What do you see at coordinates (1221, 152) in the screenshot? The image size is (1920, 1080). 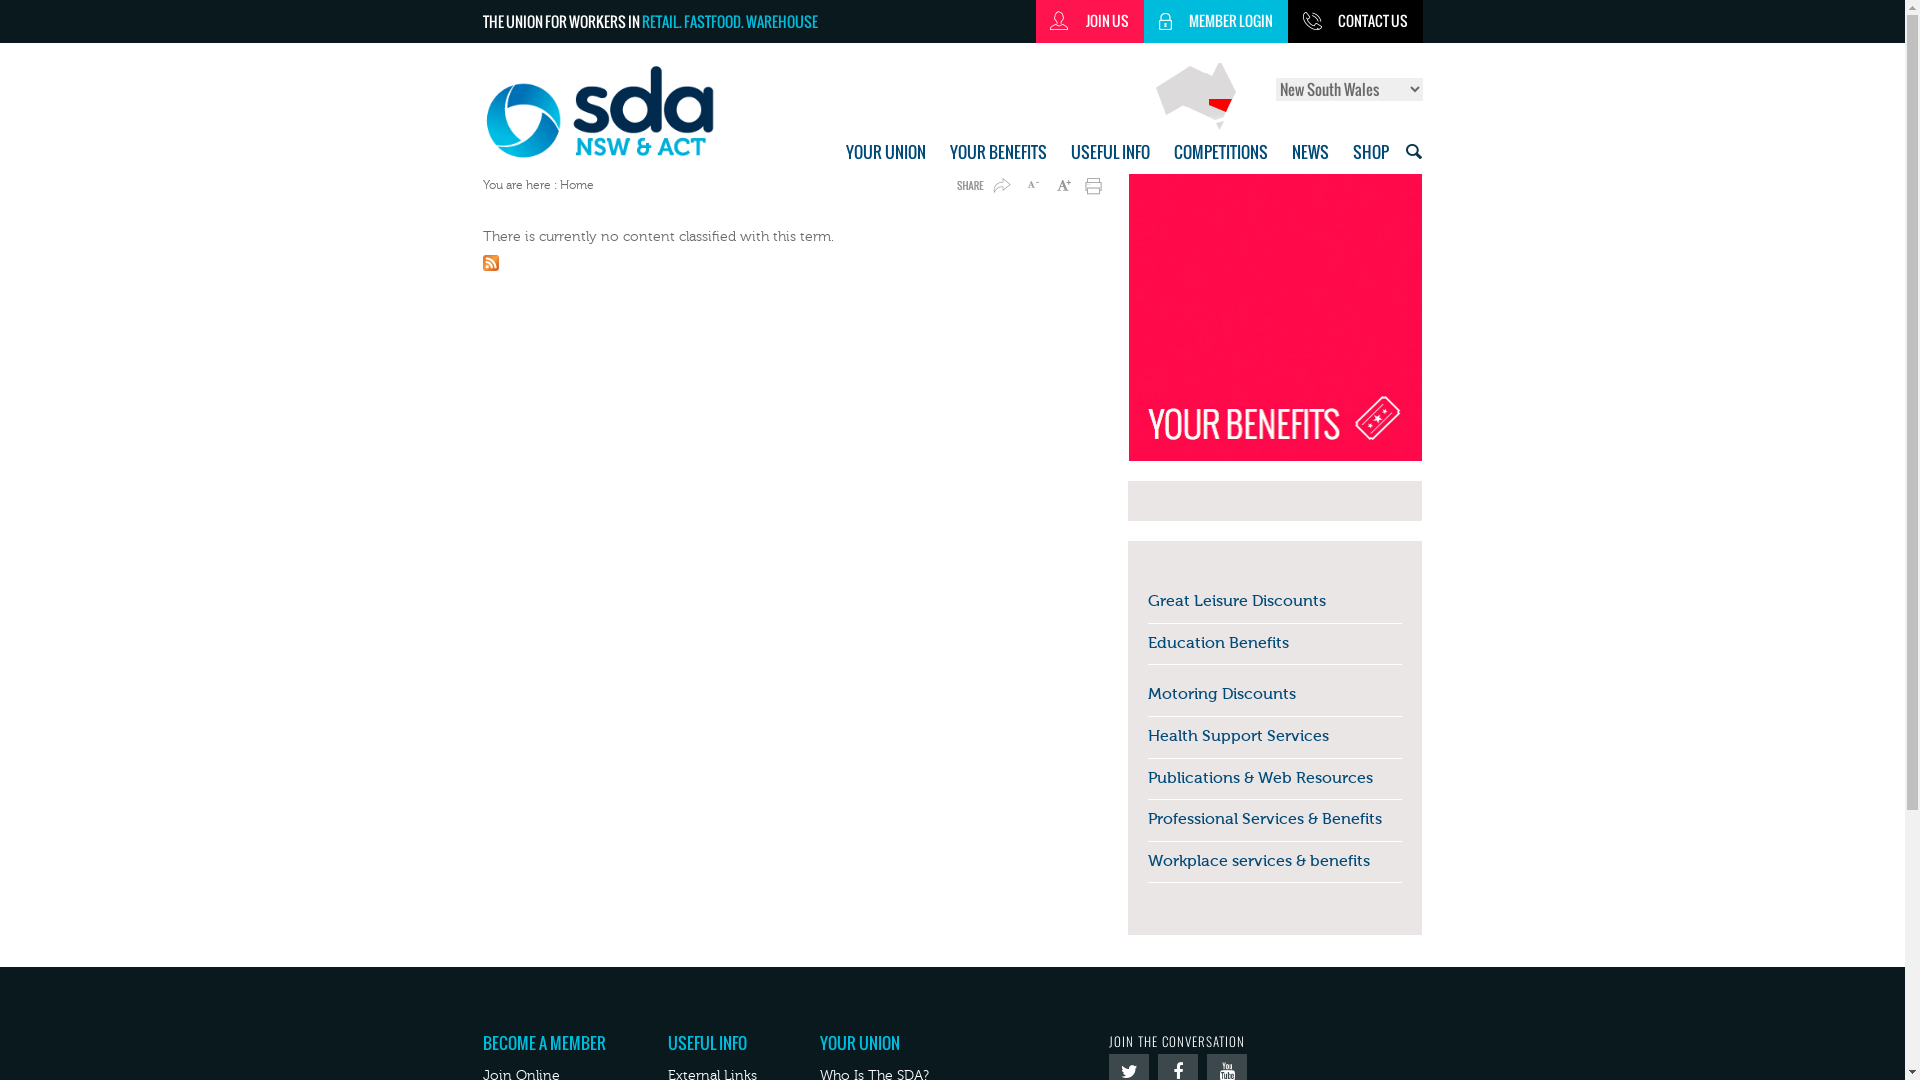 I see `COMPETITIONS` at bounding box center [1221, 152].